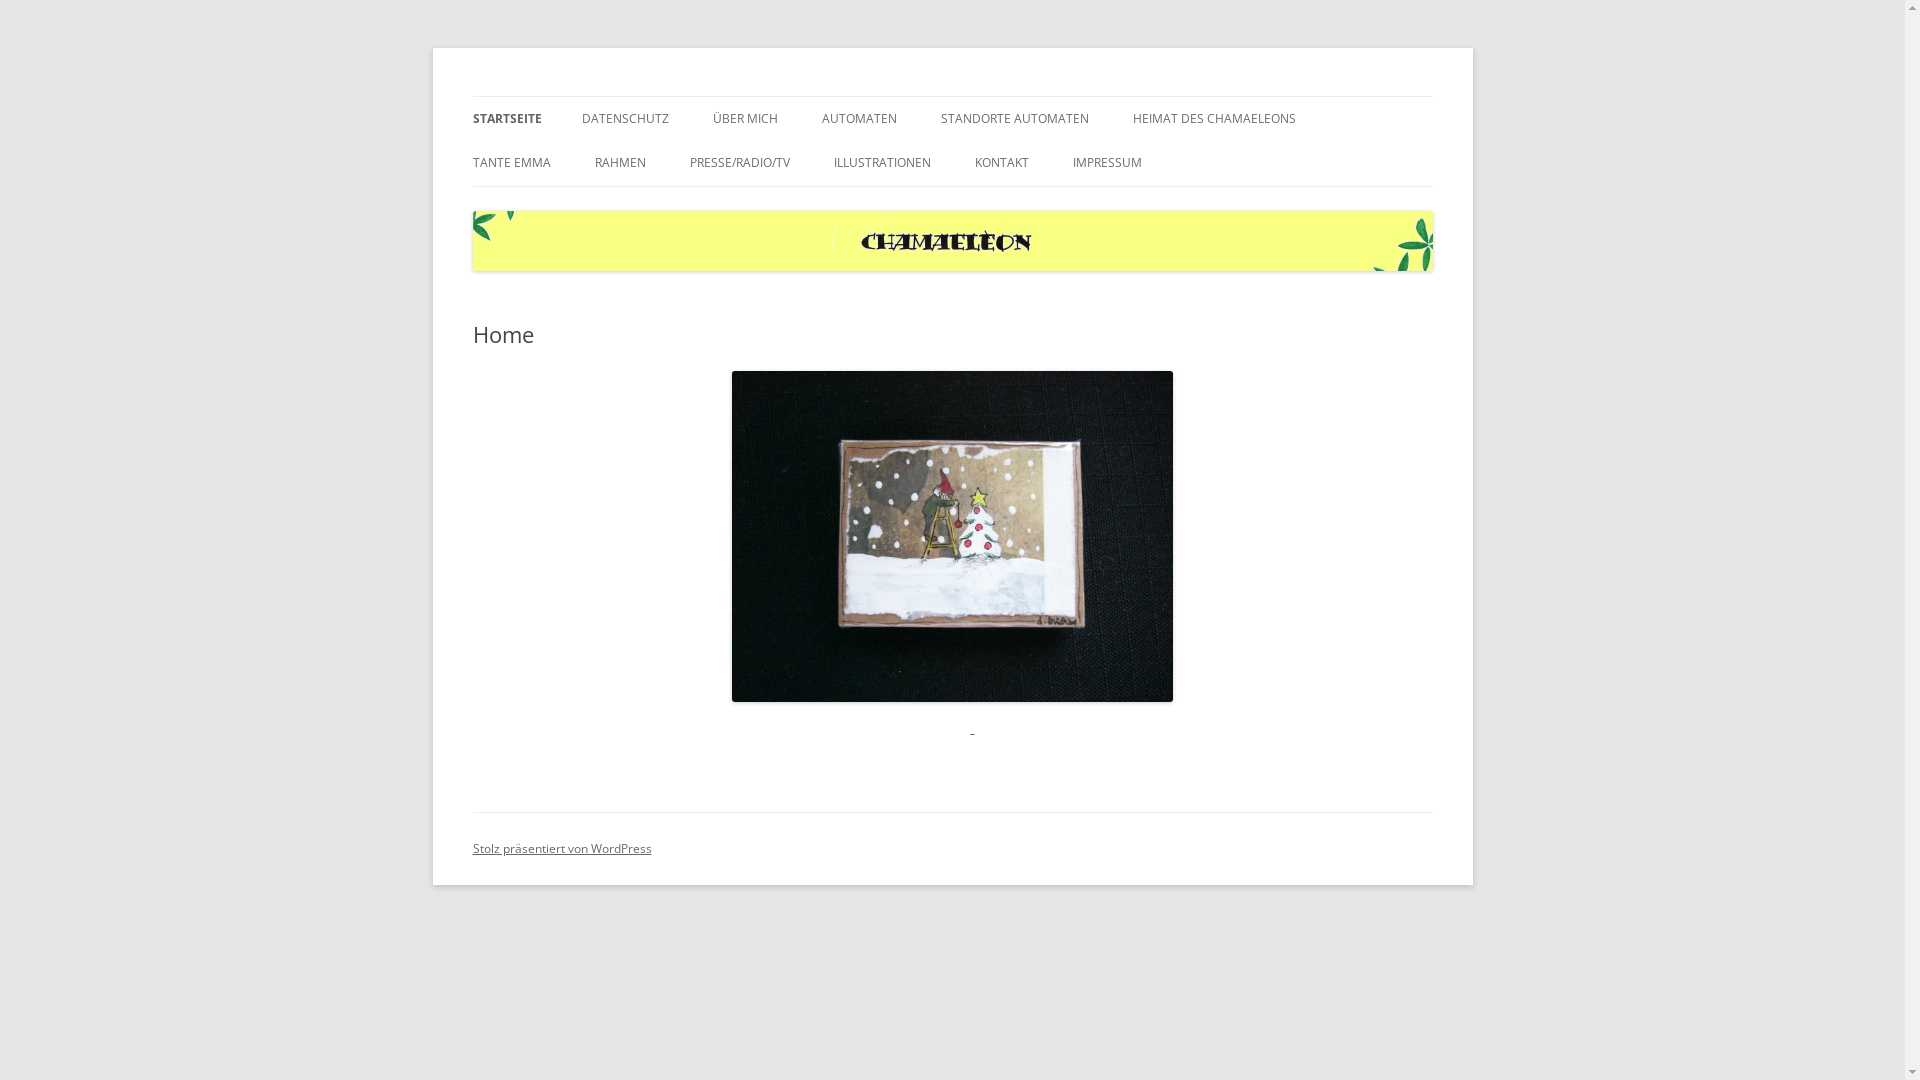 The height and width of the screenshot is (1080, 1920). I want to click on ILLUSTRATIONEN, so click(882, 163).